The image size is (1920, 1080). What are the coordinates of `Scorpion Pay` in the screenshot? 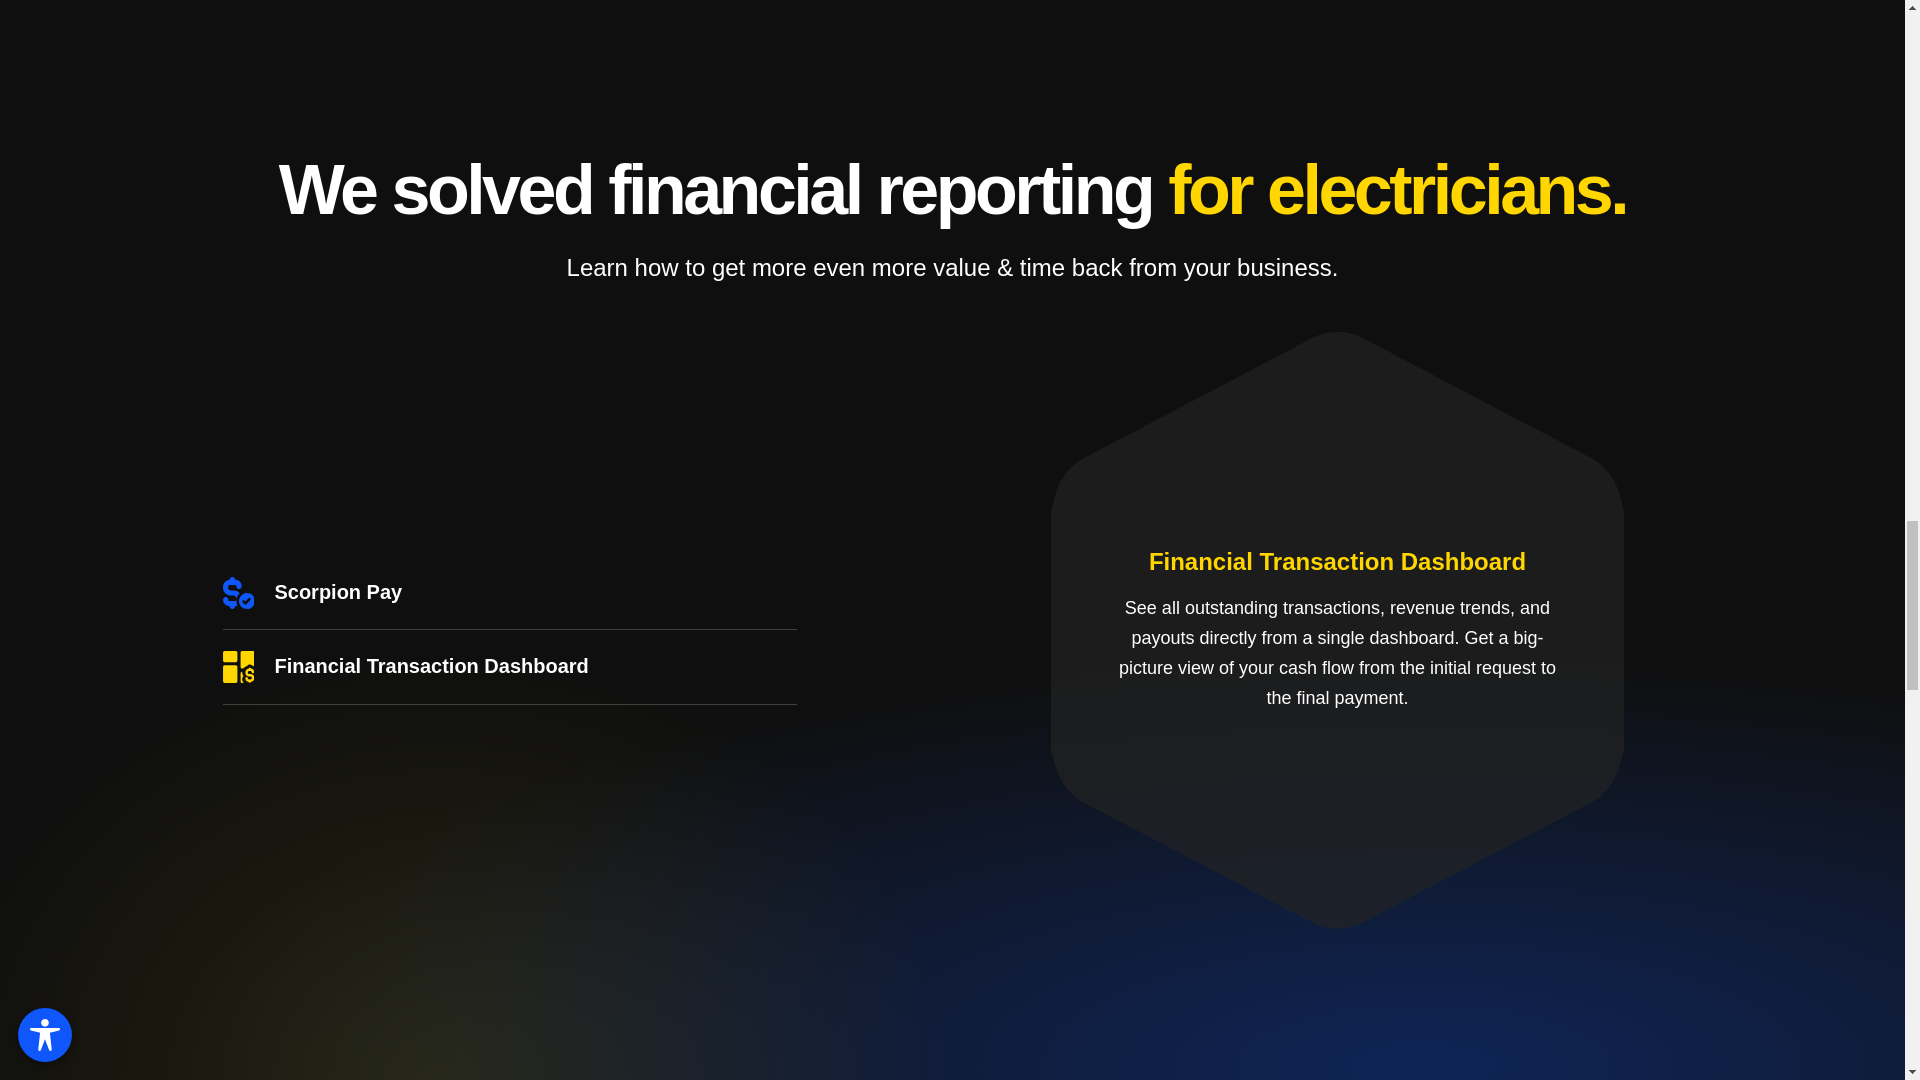 It's located at (509, 592).